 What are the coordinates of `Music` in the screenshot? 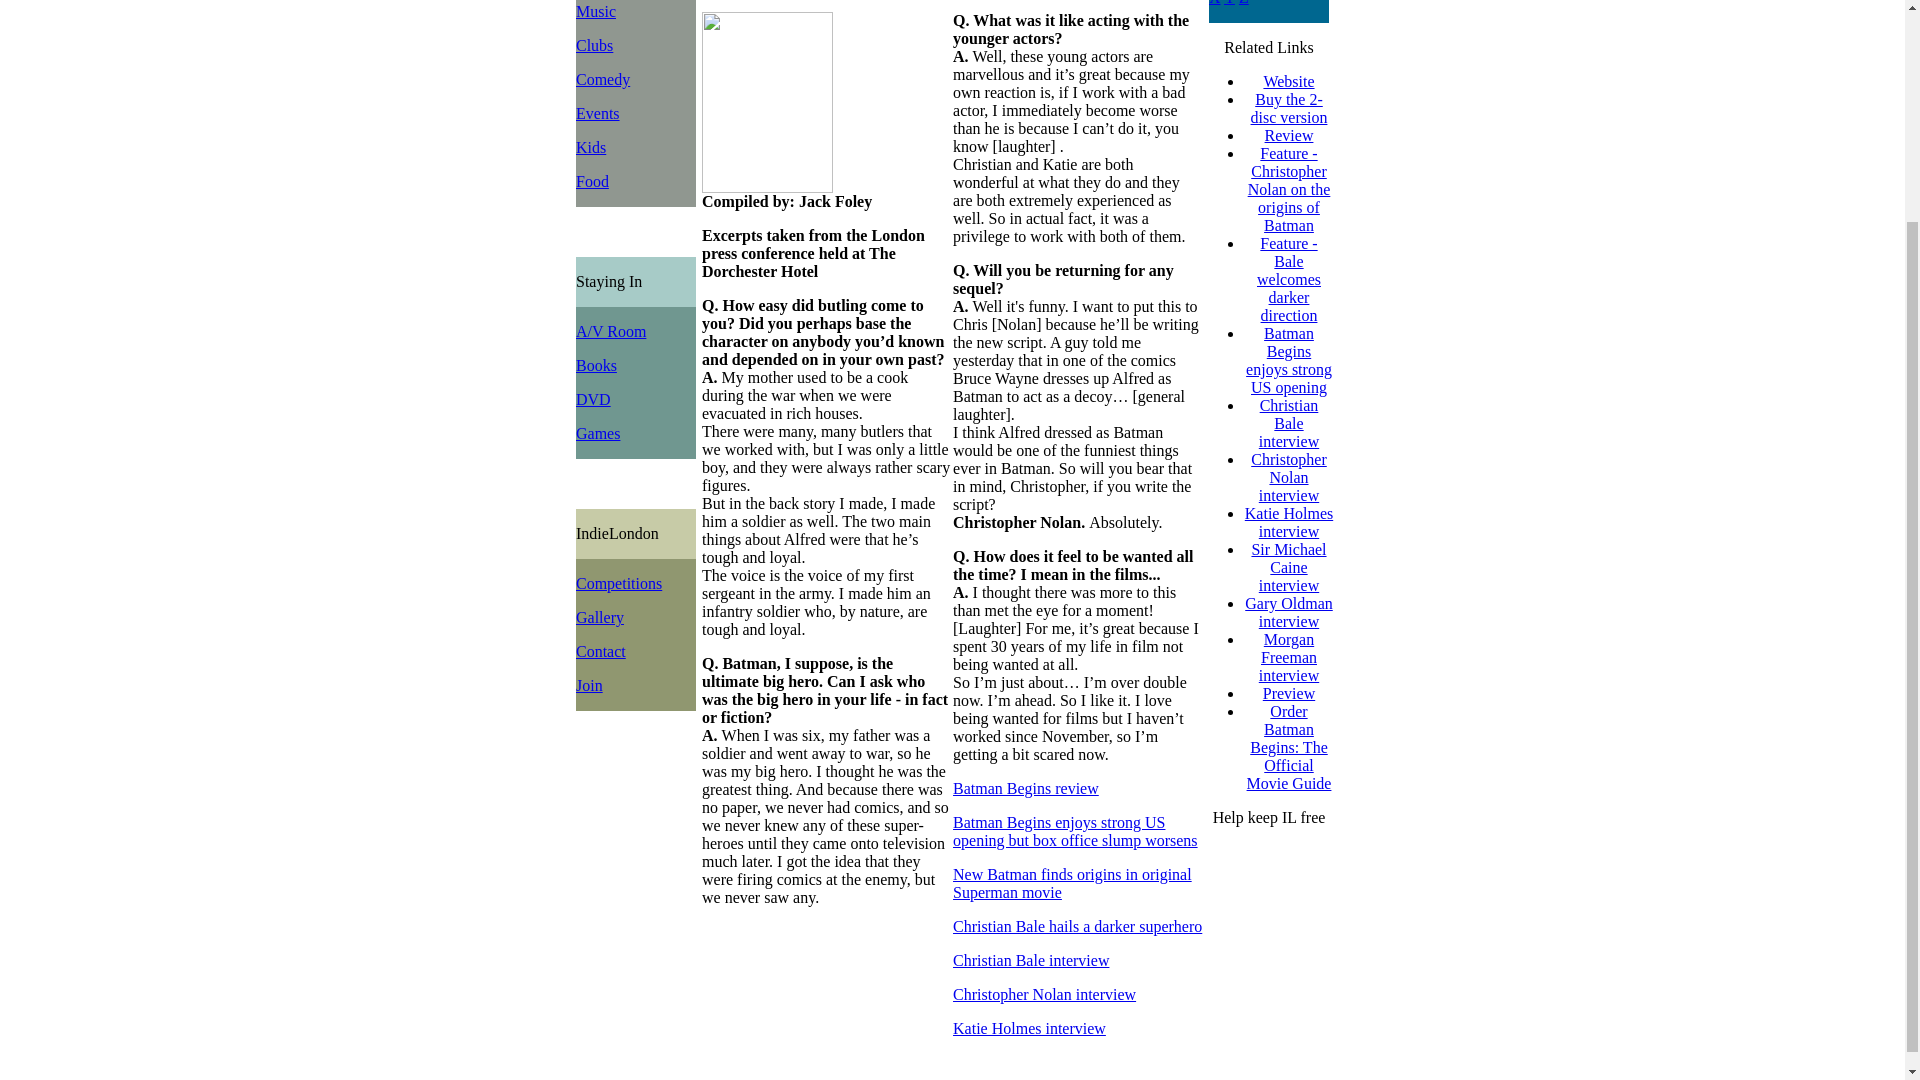 It's located at (596, 12).